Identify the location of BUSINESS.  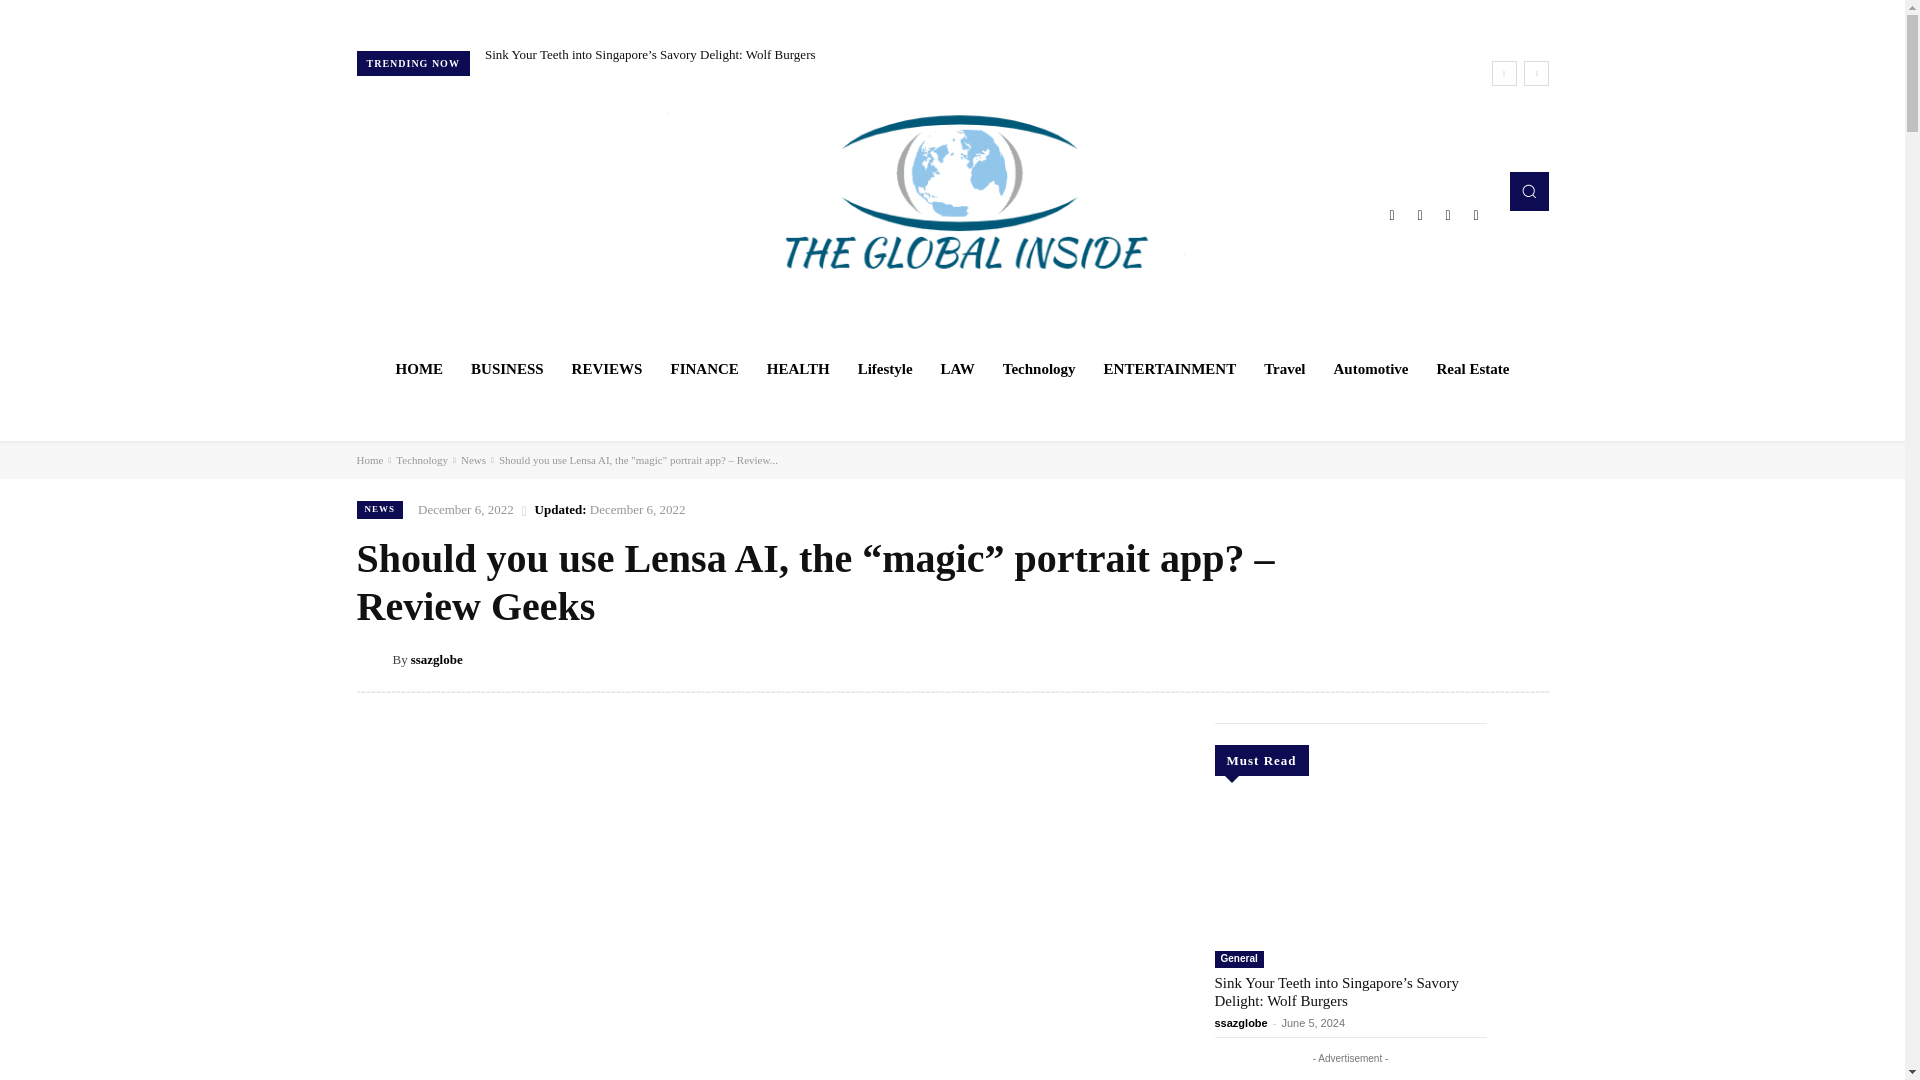
(507, 368).